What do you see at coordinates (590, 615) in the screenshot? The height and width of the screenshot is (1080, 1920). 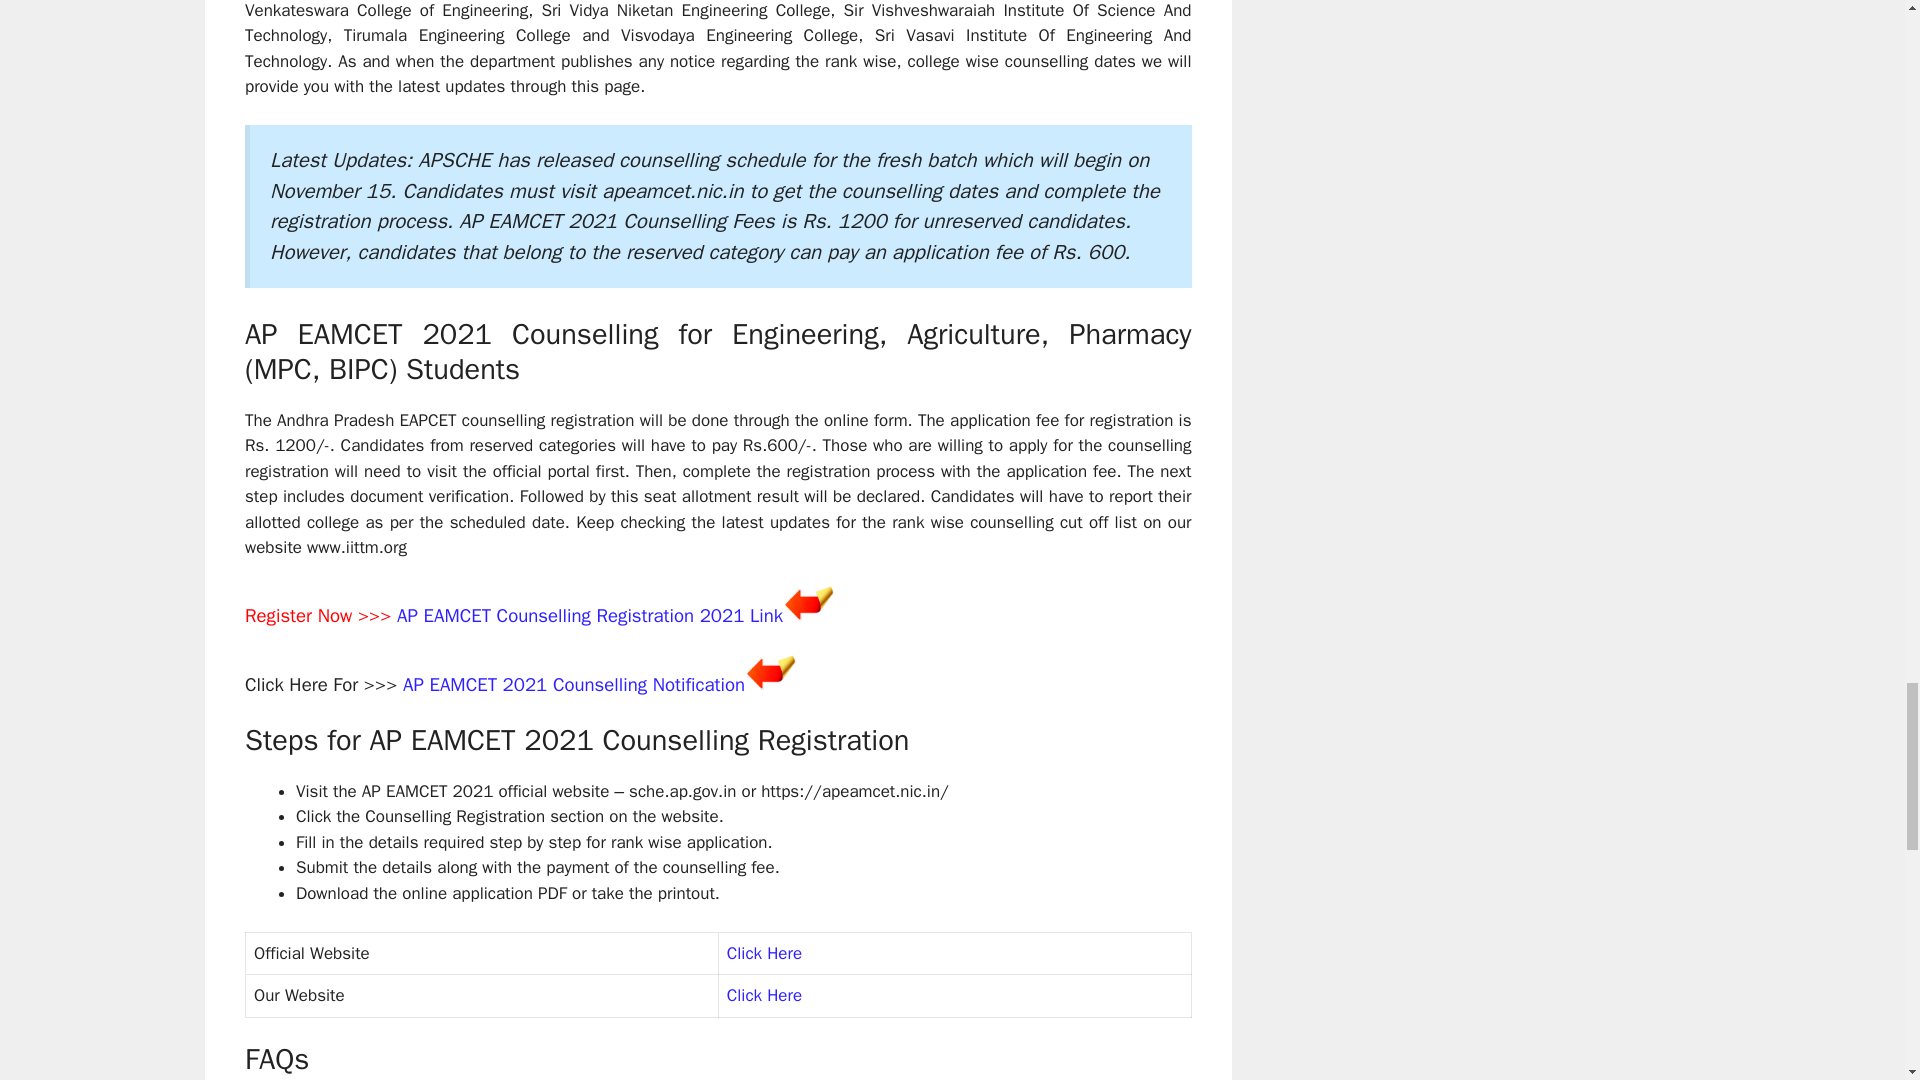 I see `AP EAMCET Counselling Registration 2021 Link` at bounding box center [590, 615].